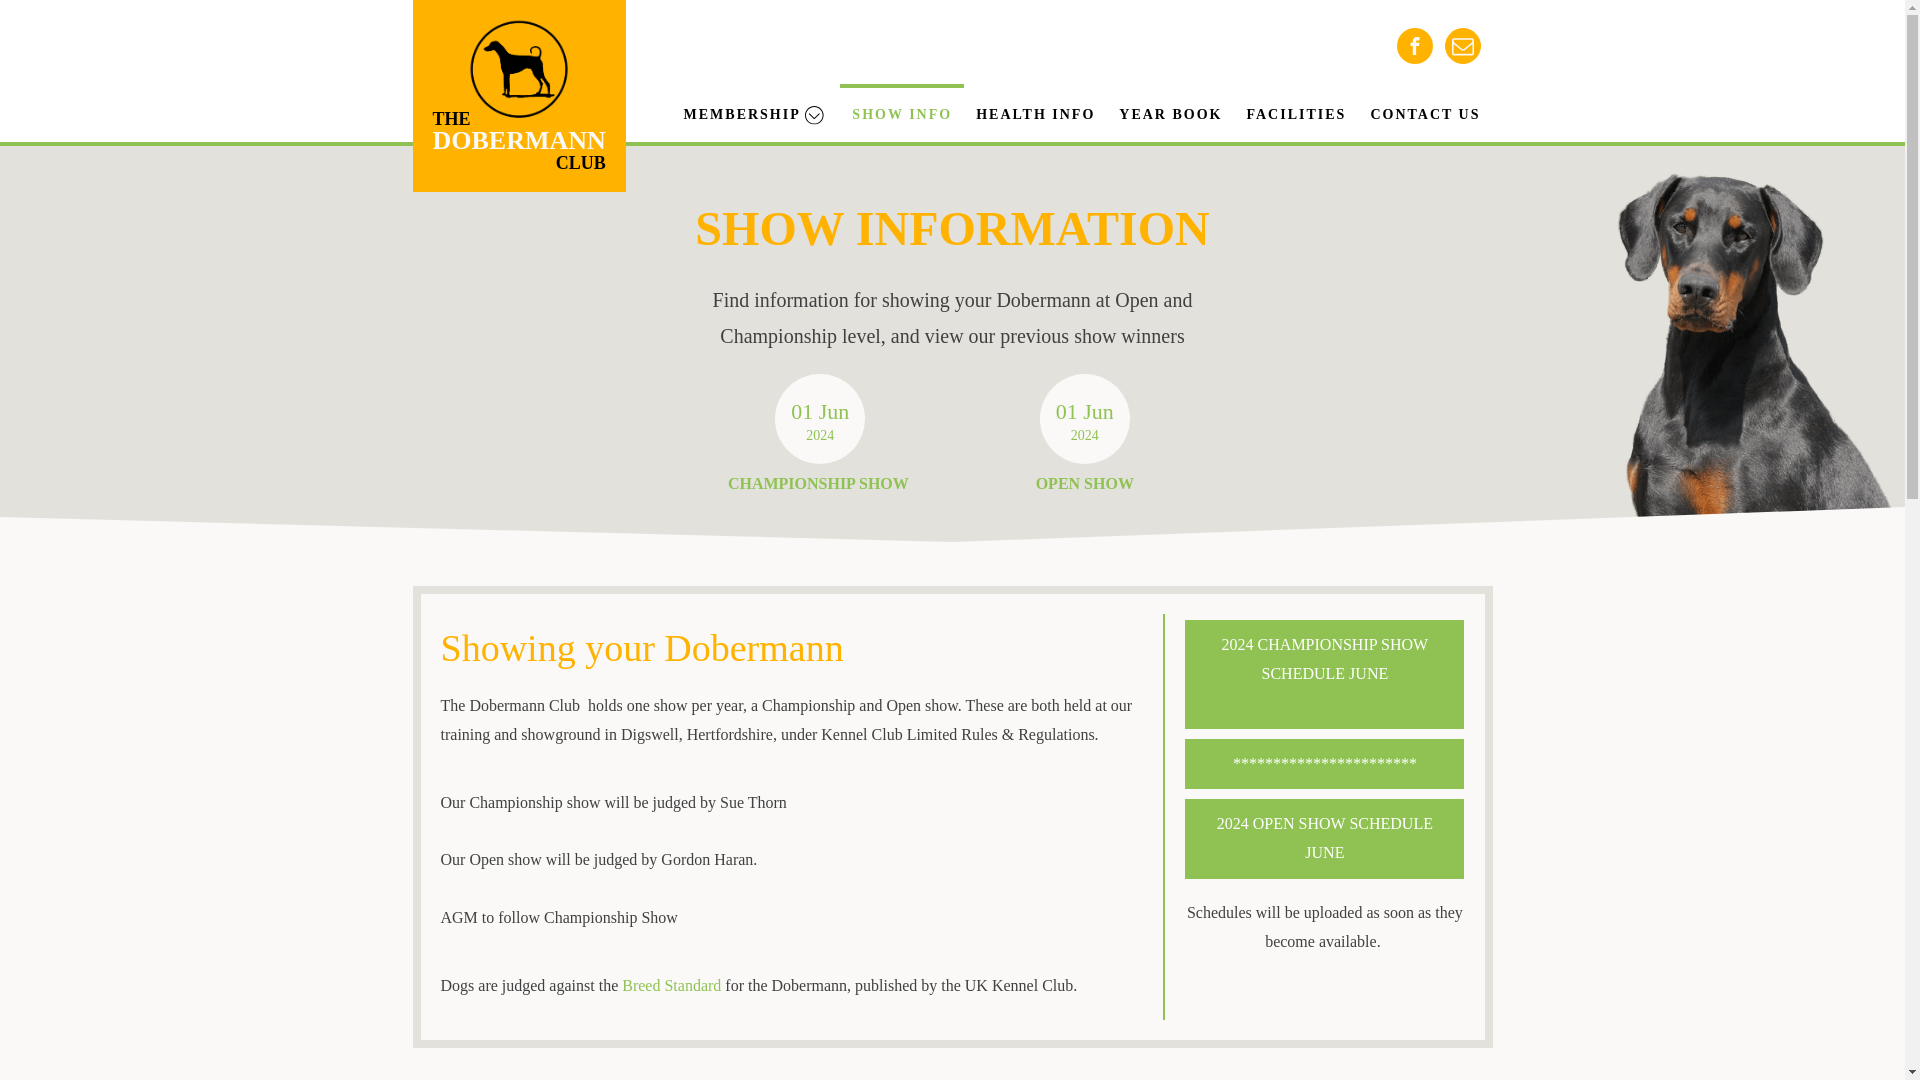  Describe the element at coordinates (1424, 112) in the screenshot. I see `CONTACT US` at that location.